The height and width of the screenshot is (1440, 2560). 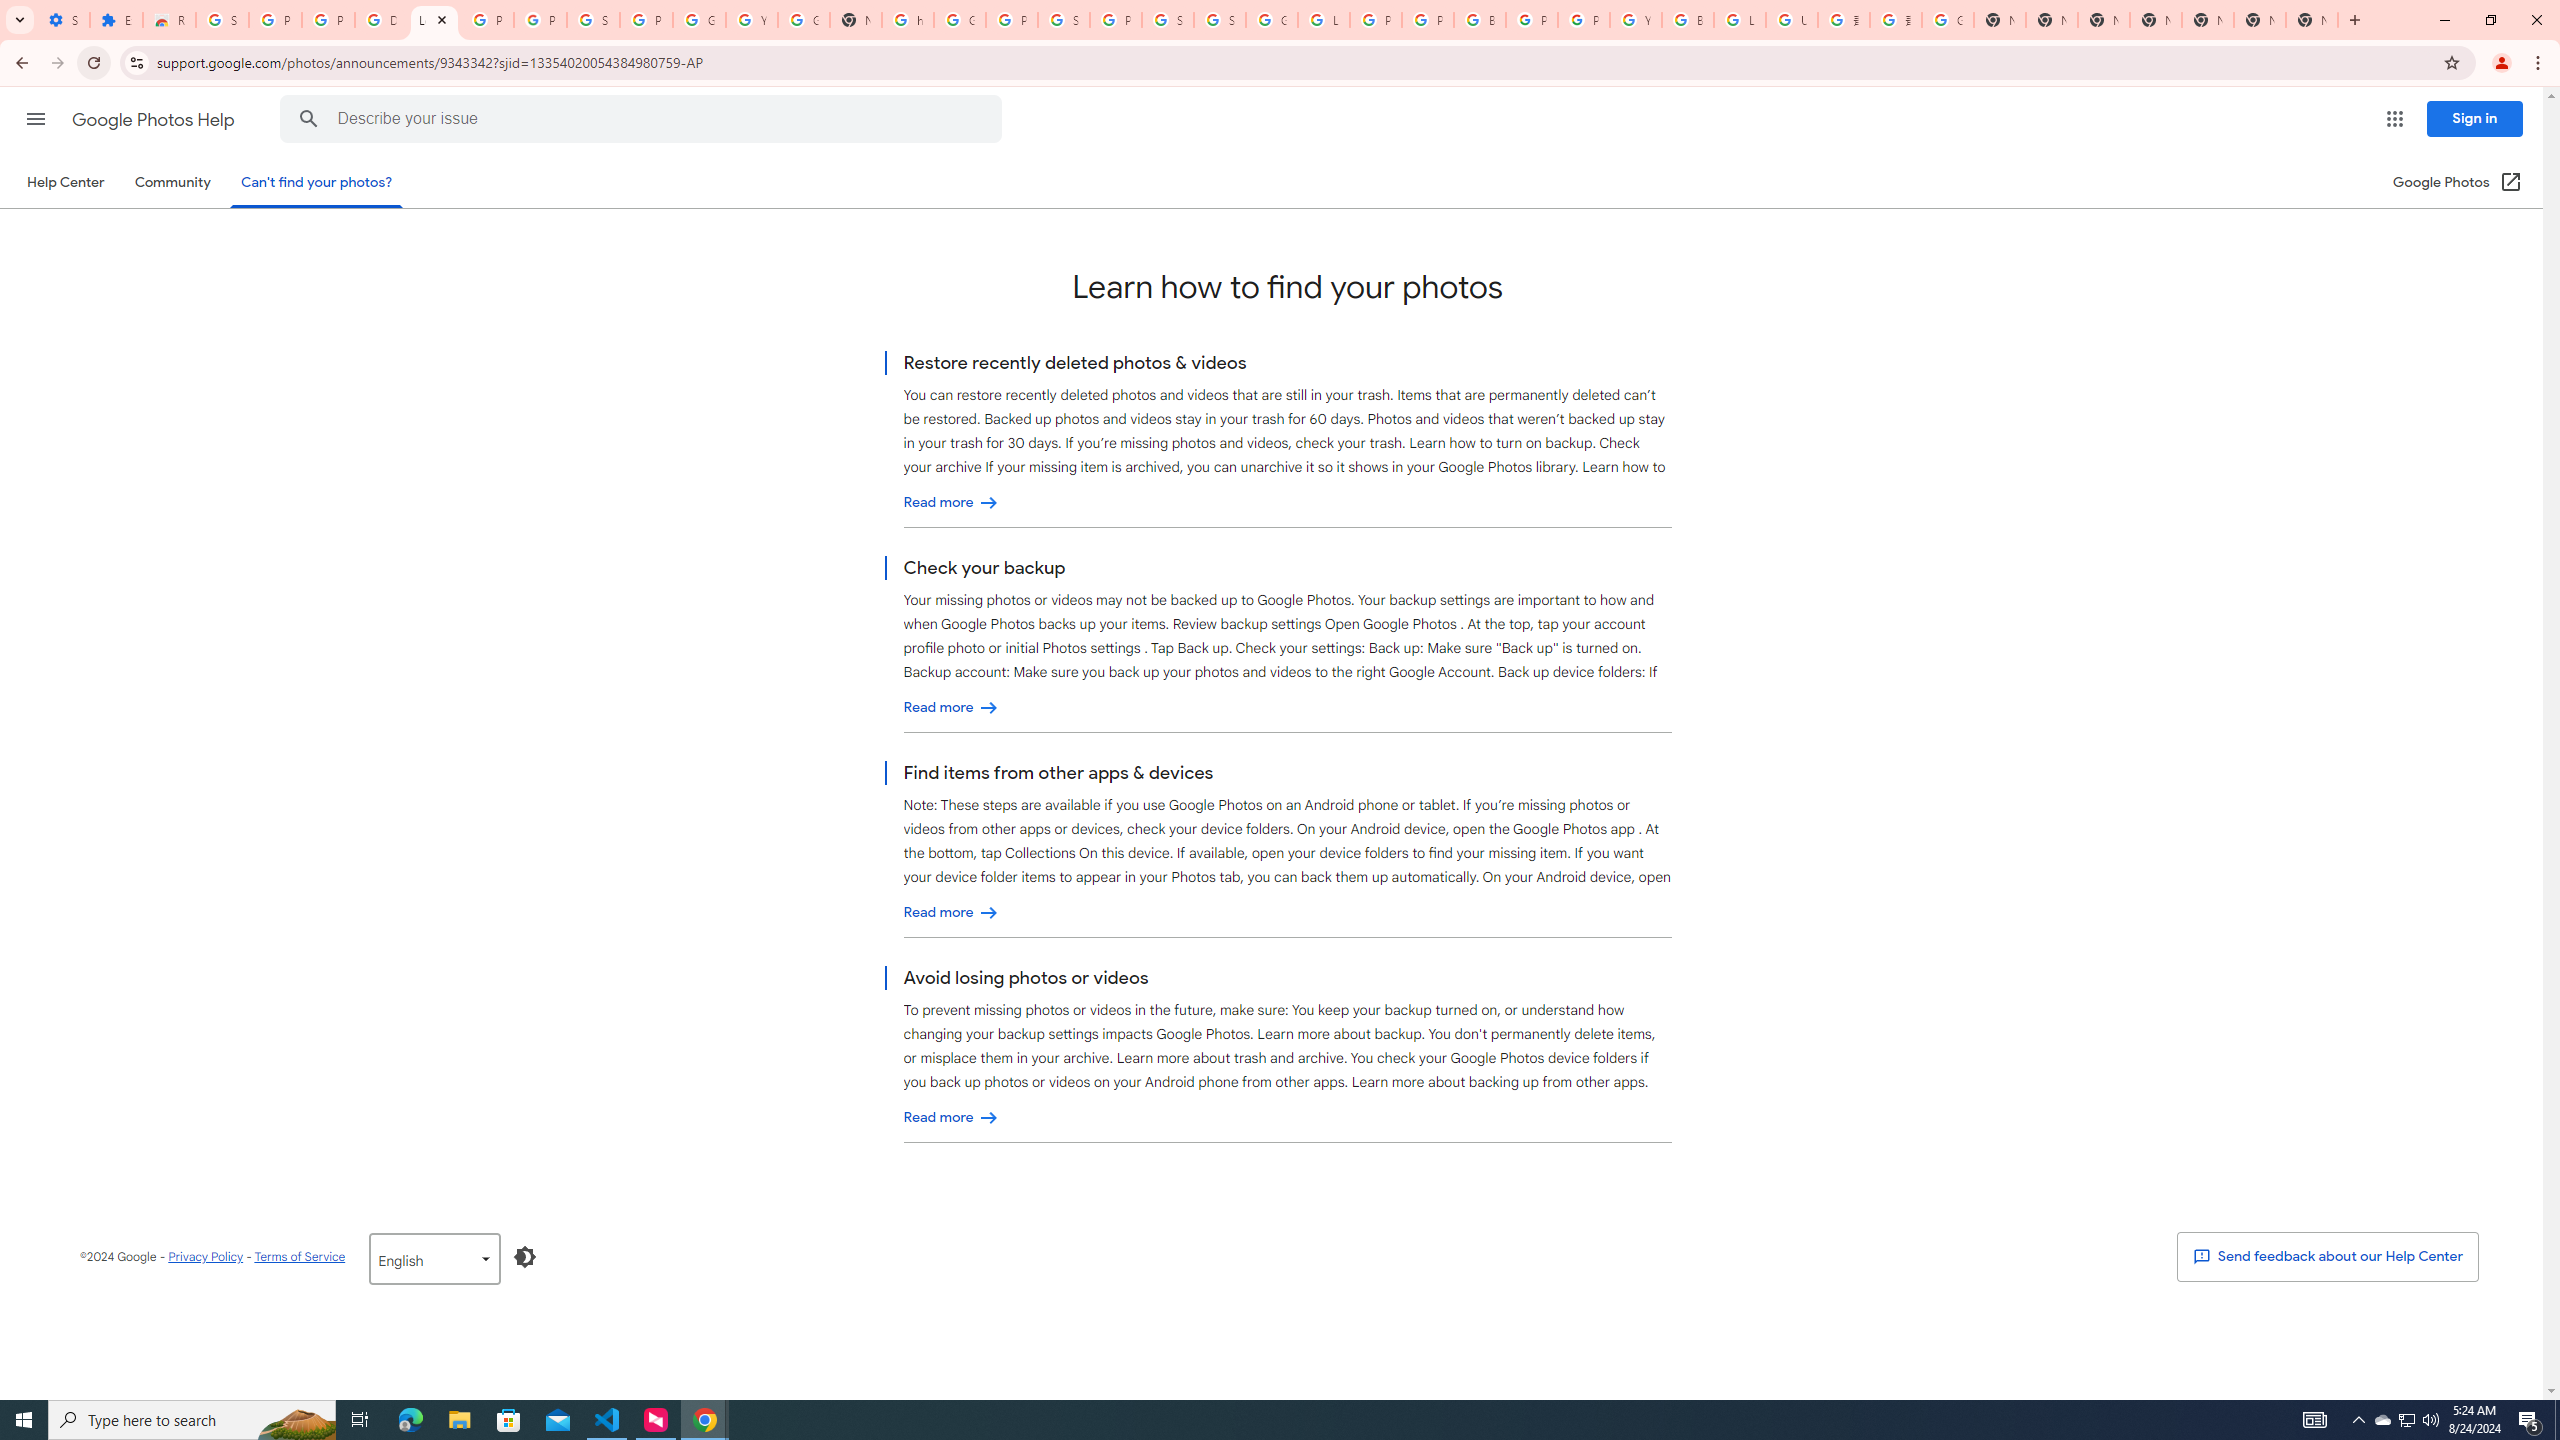 What do you see at coordinates (64, 20) in the screenshot?
I see `Settings - On startup` at bounding box center [64, 20].